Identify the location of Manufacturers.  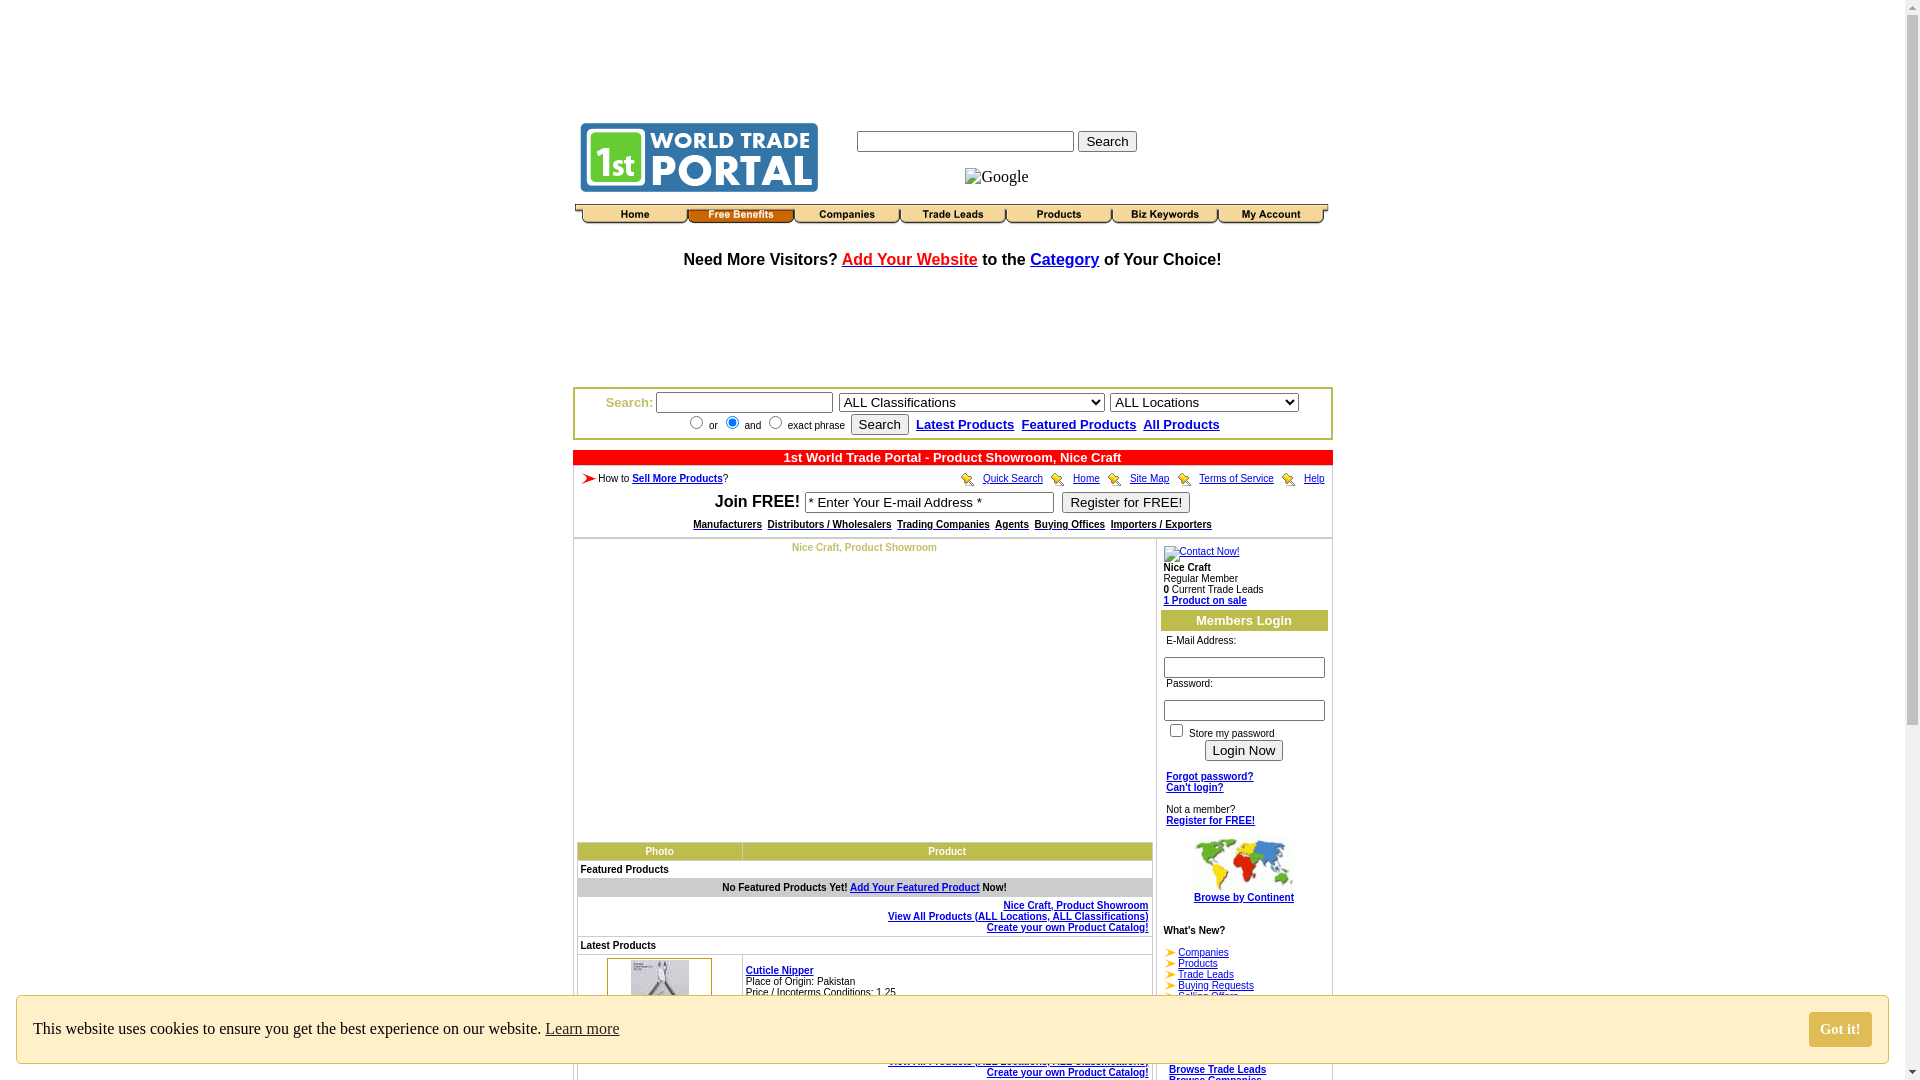
(728, 524).